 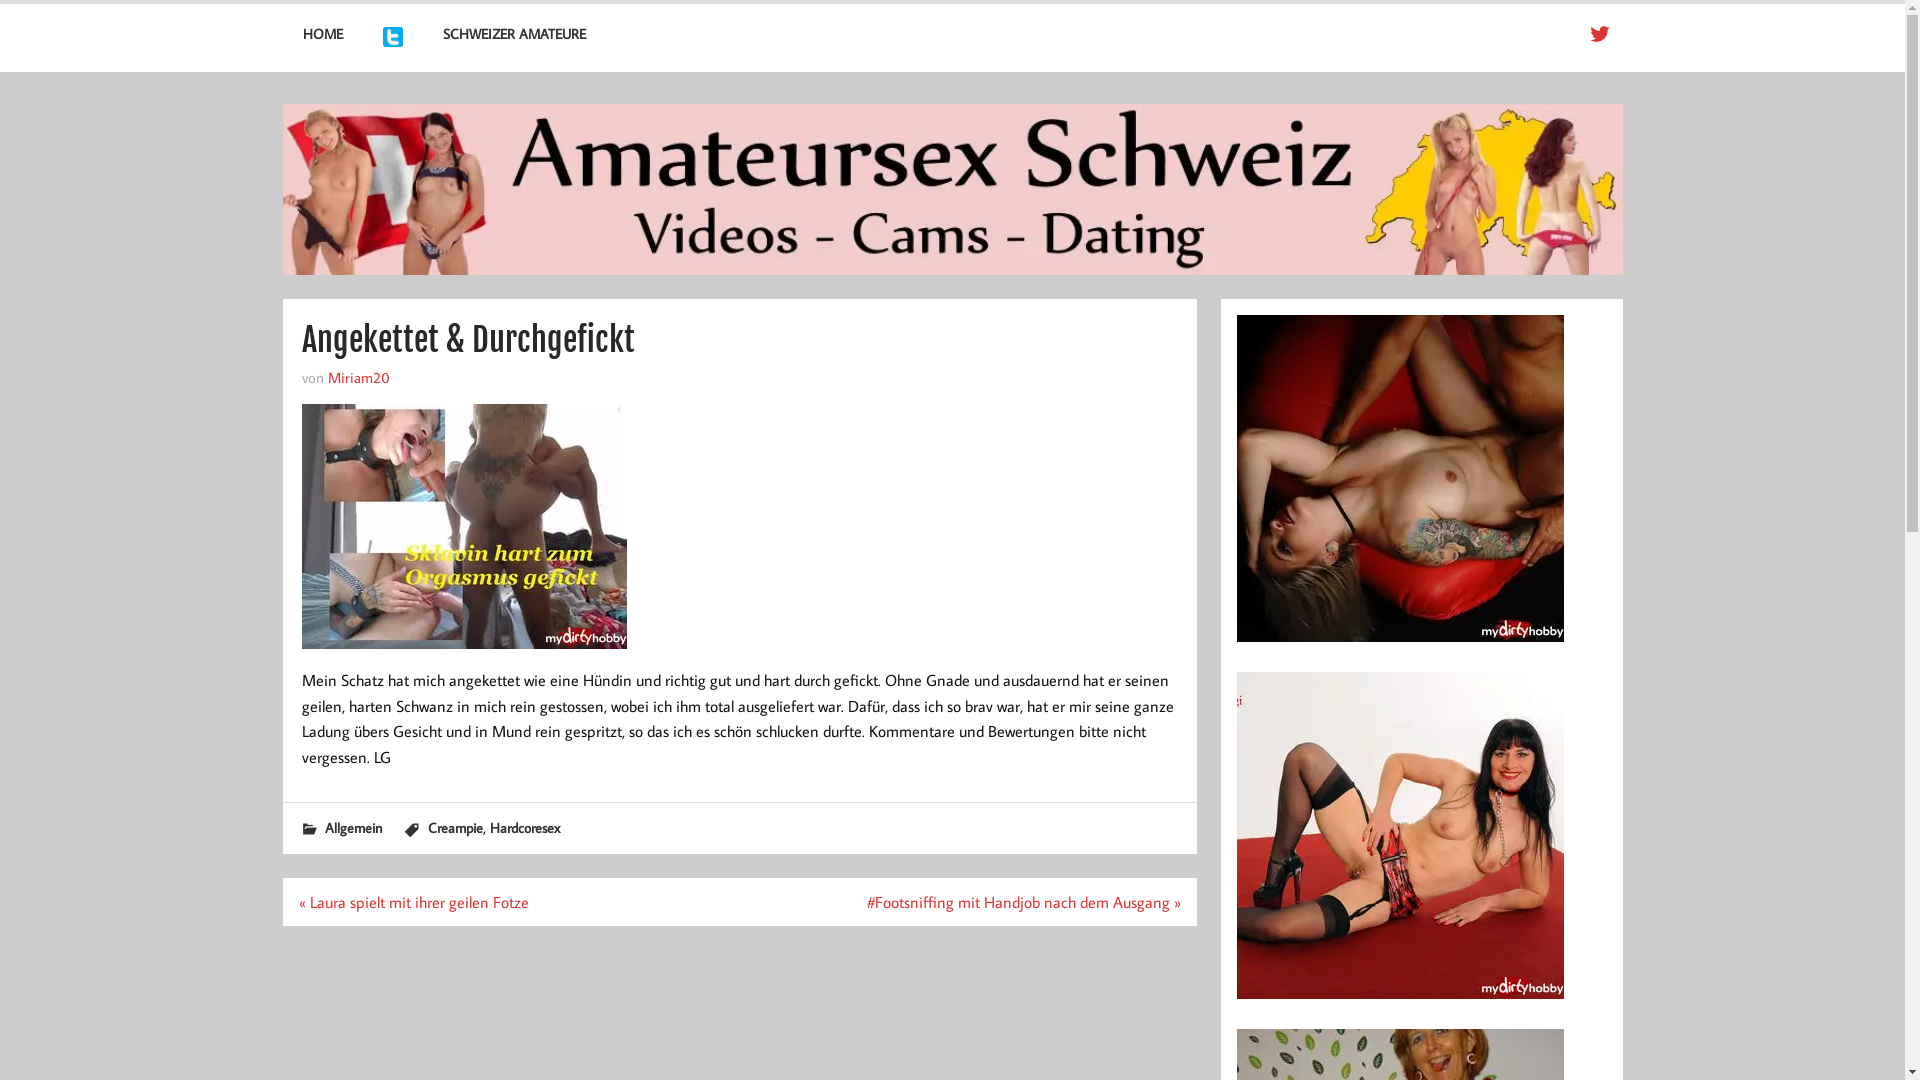 I want to click on Hardcoresex, so click(x=524, y=828).